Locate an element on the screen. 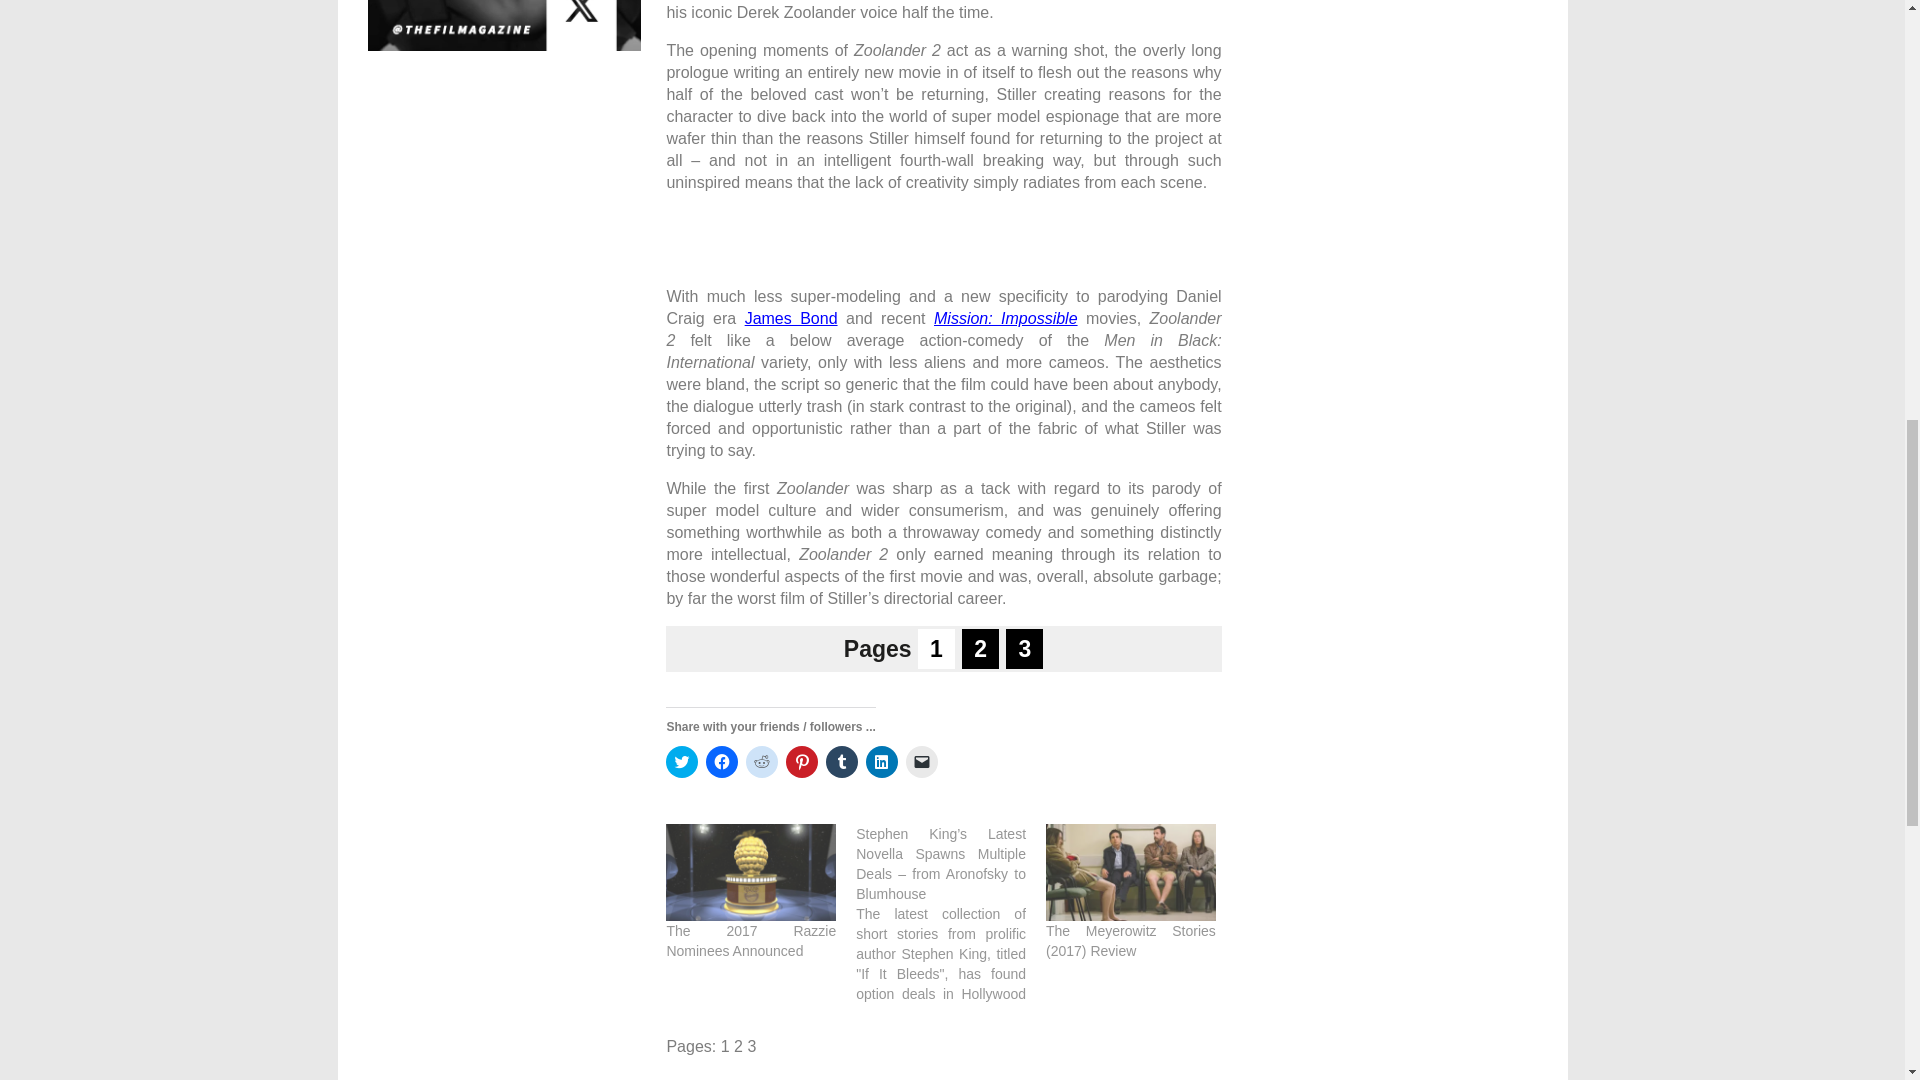  The 2017 Razzie Nominees Announced is located at coordinates (750, 941).